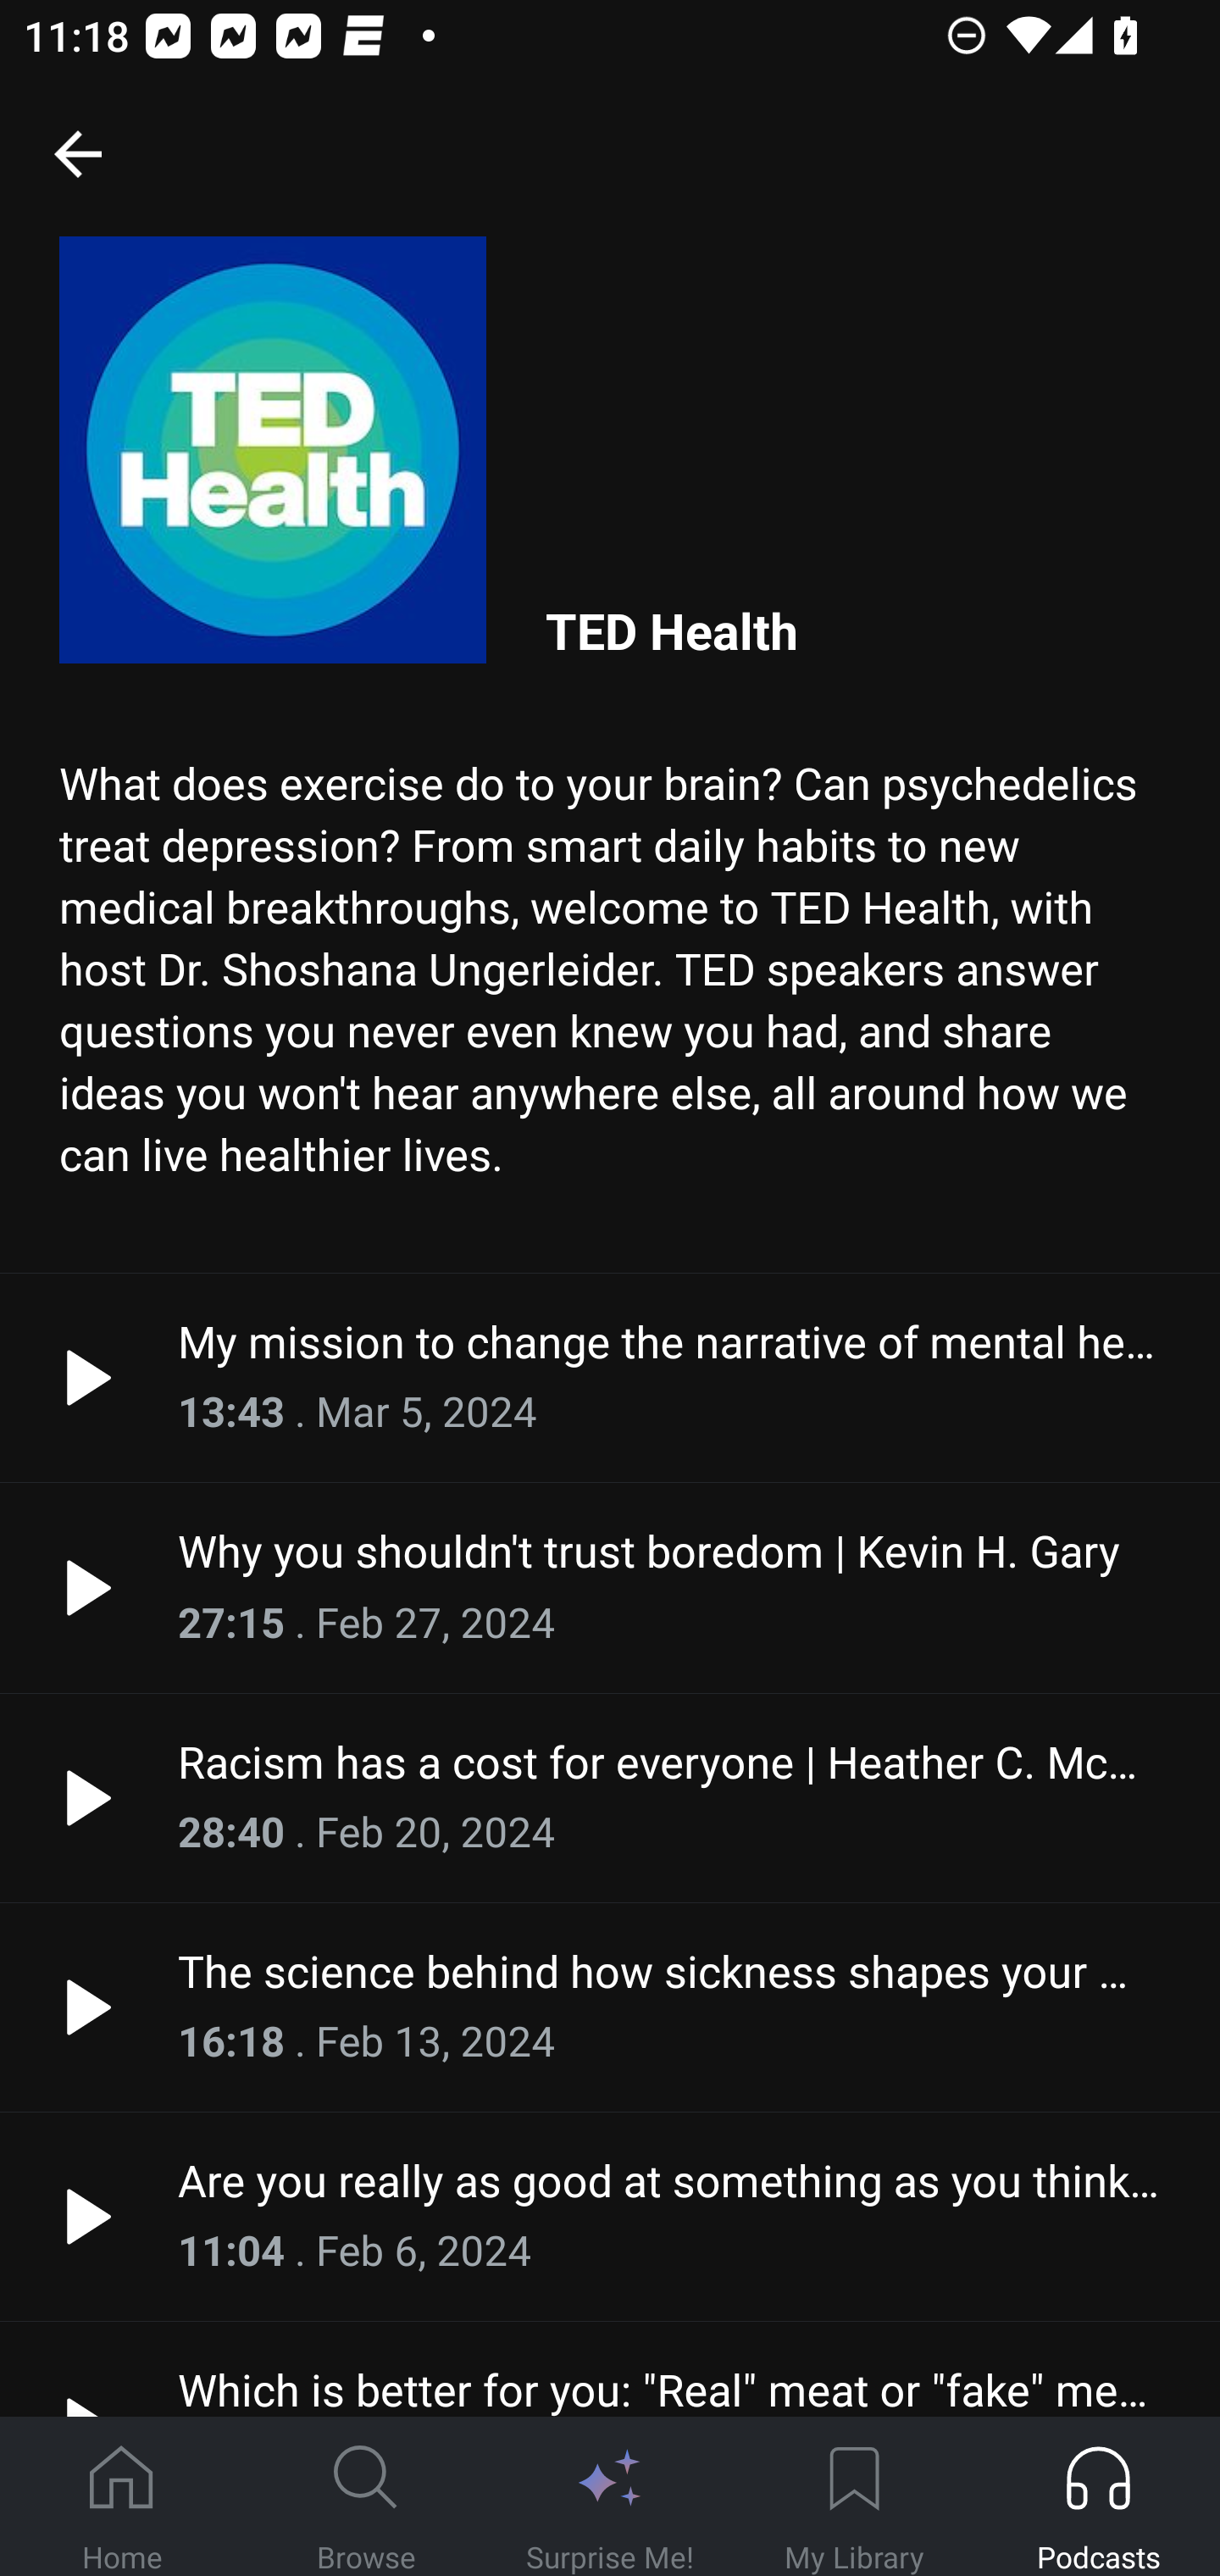 The height and width of the screenshot is (2576, 1220). I want to click on My Library, so click(854, 2497).